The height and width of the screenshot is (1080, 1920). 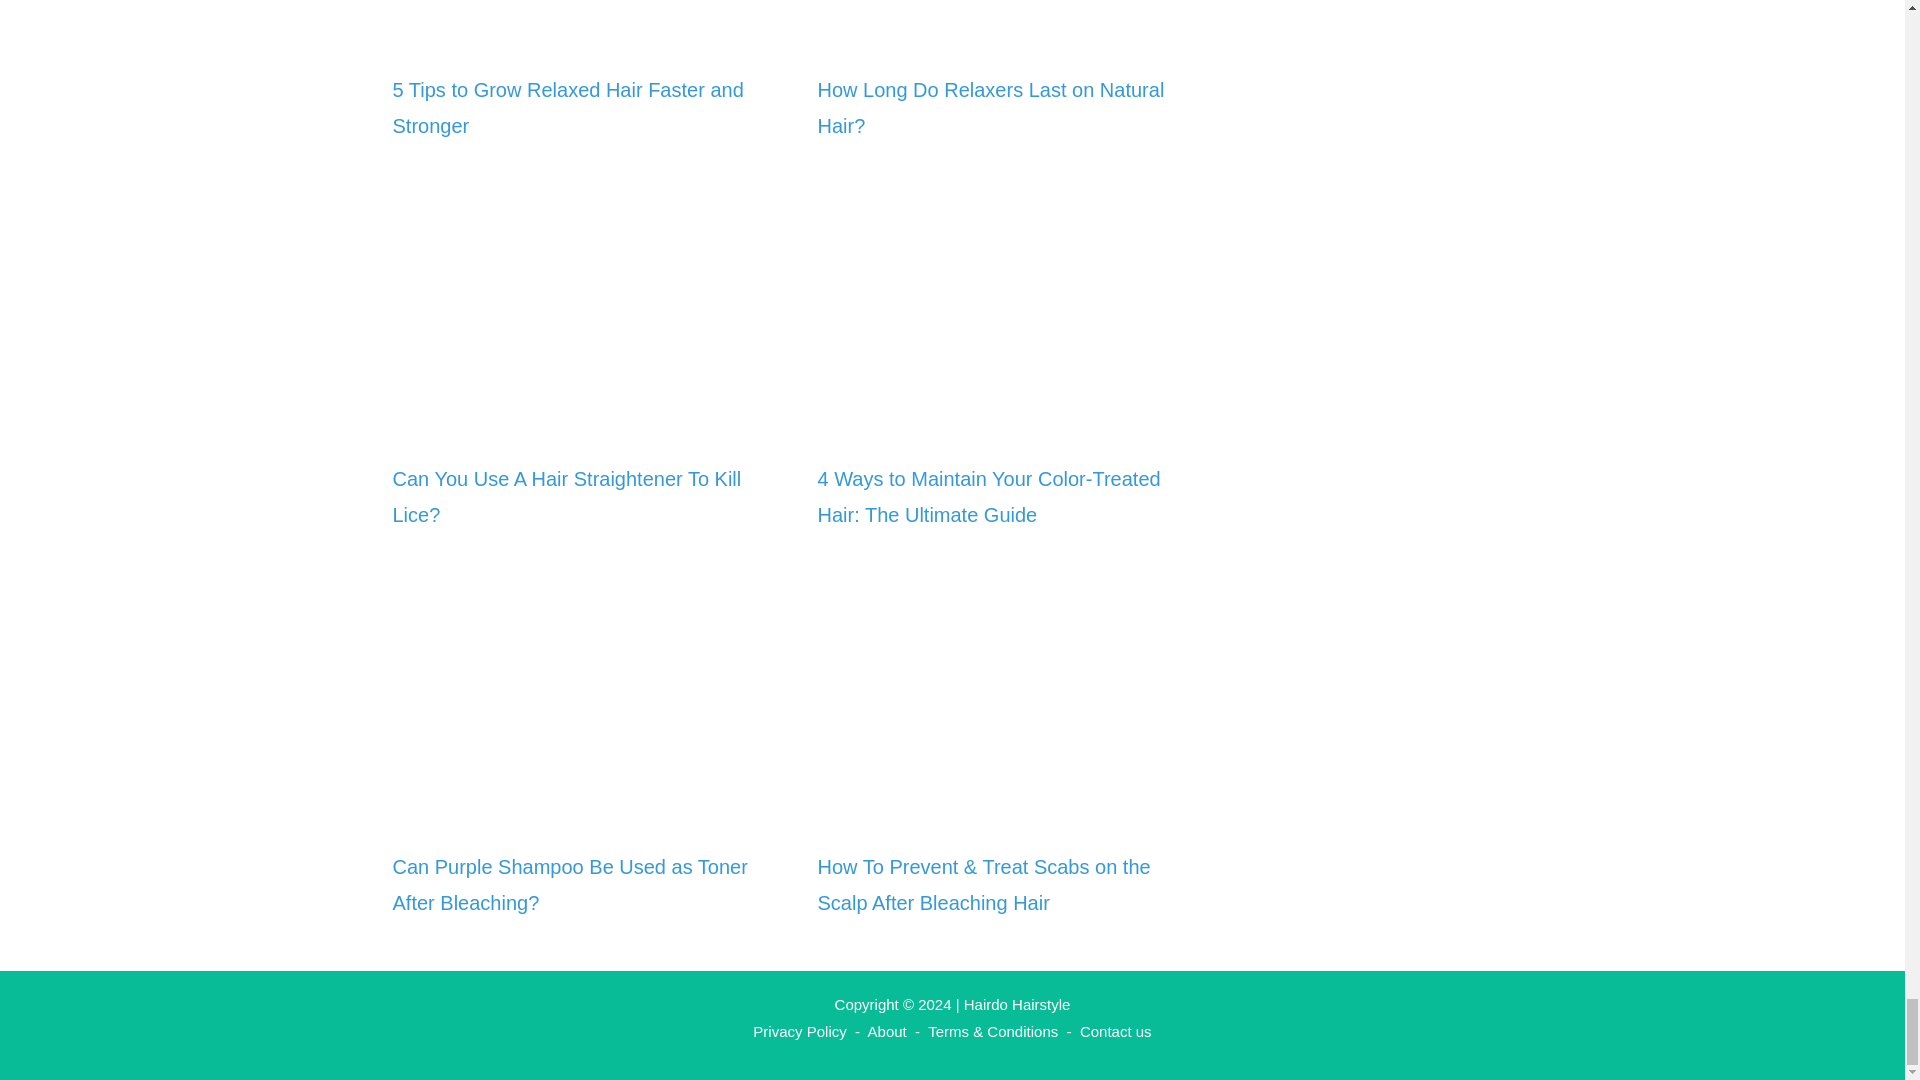 I want to click on 5 Tips to Grow Relaxed Hair Faster and Stronger, so click(x=567, y=108).